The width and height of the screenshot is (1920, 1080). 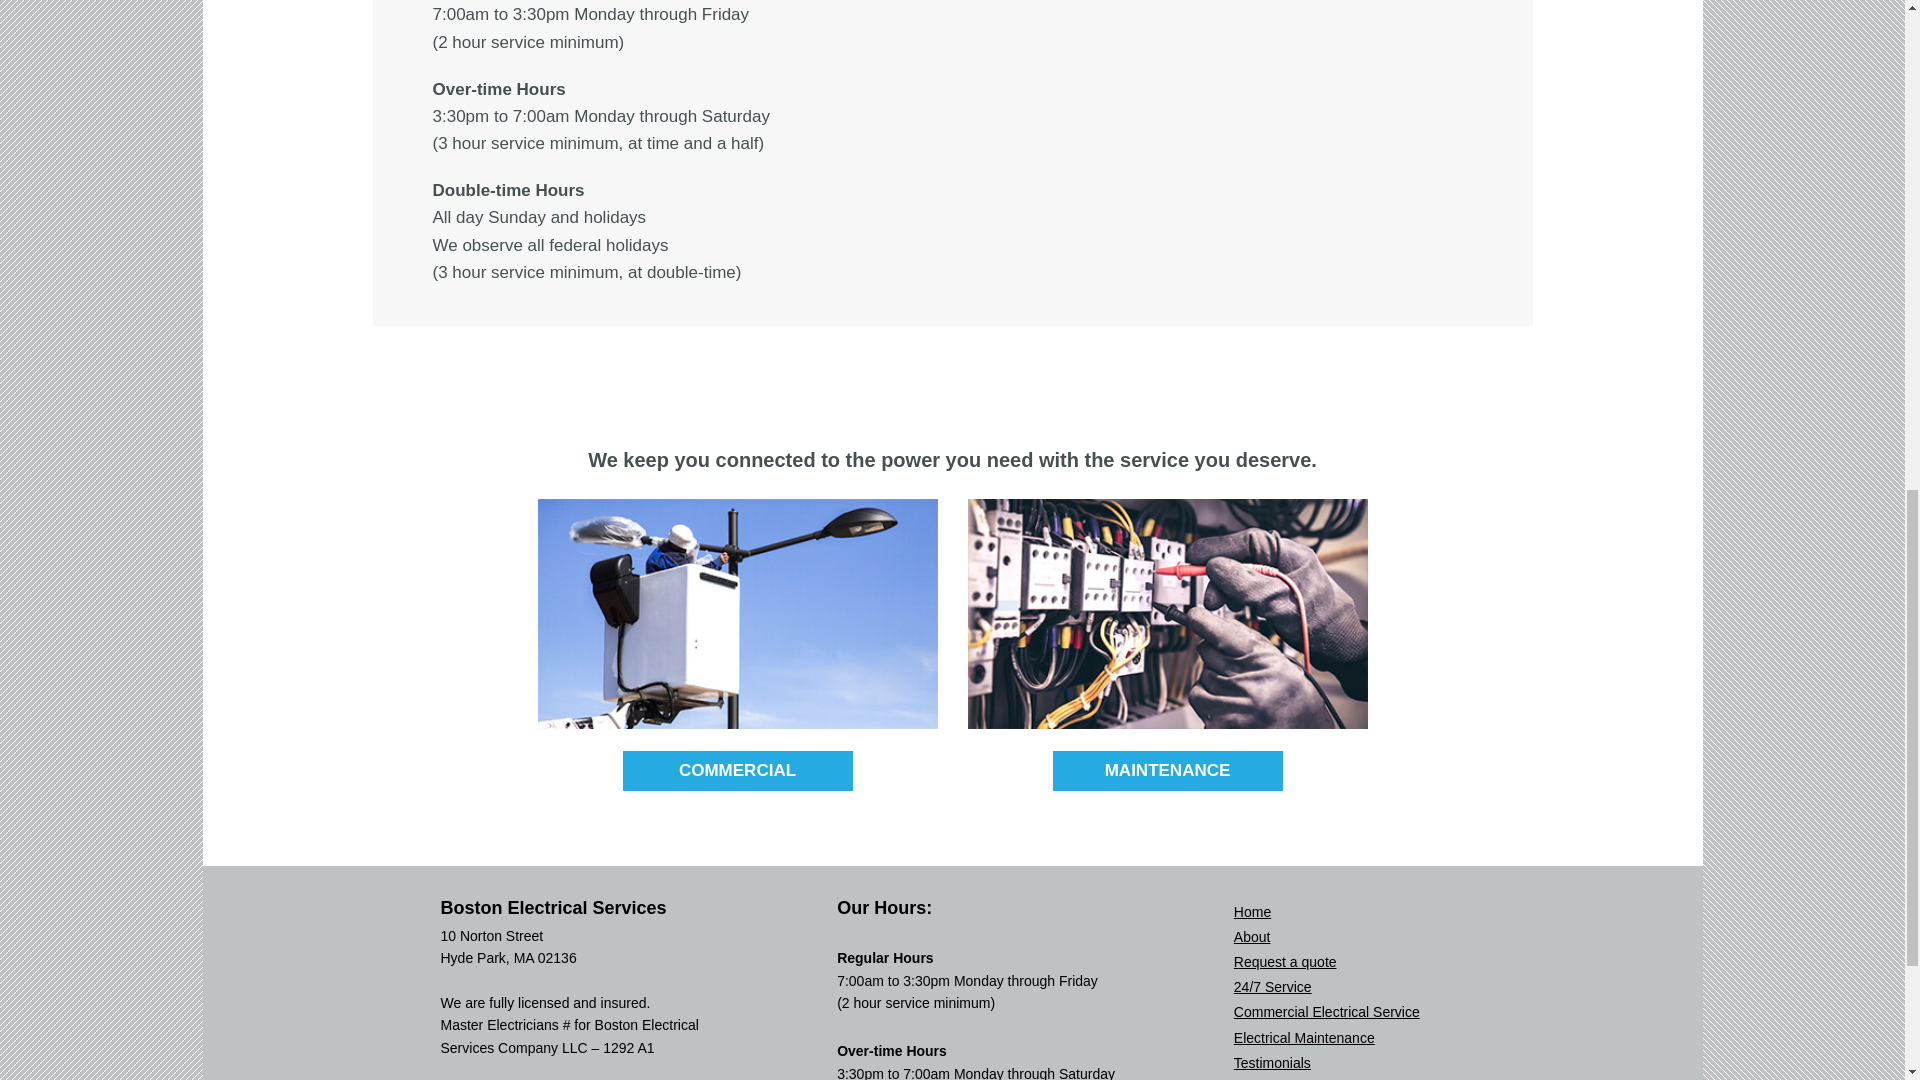 I want to click on Commercial Electrical Service, so click(x=1327, y=1012).